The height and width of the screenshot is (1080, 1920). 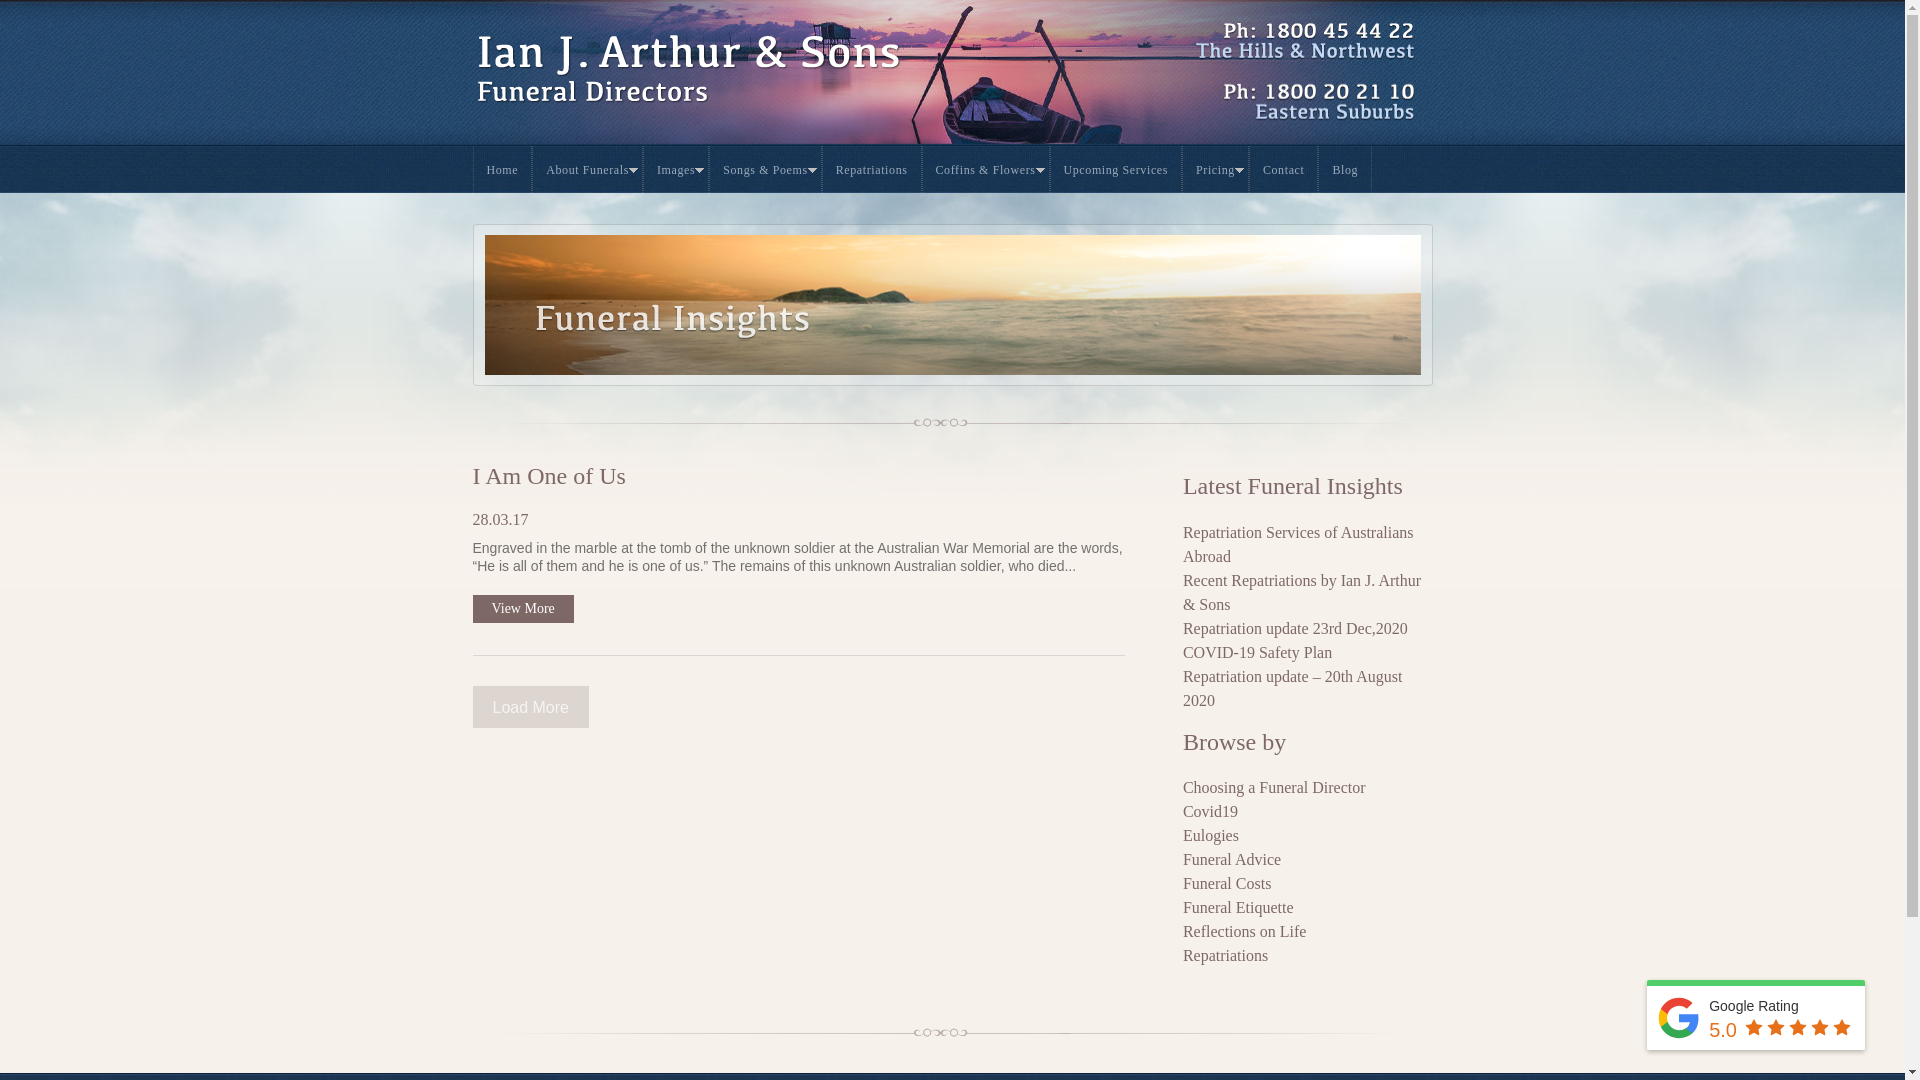 What do you see at coordinates (502, 170) in the screenshot?
I see `Home` at bounding box center [502, 170].